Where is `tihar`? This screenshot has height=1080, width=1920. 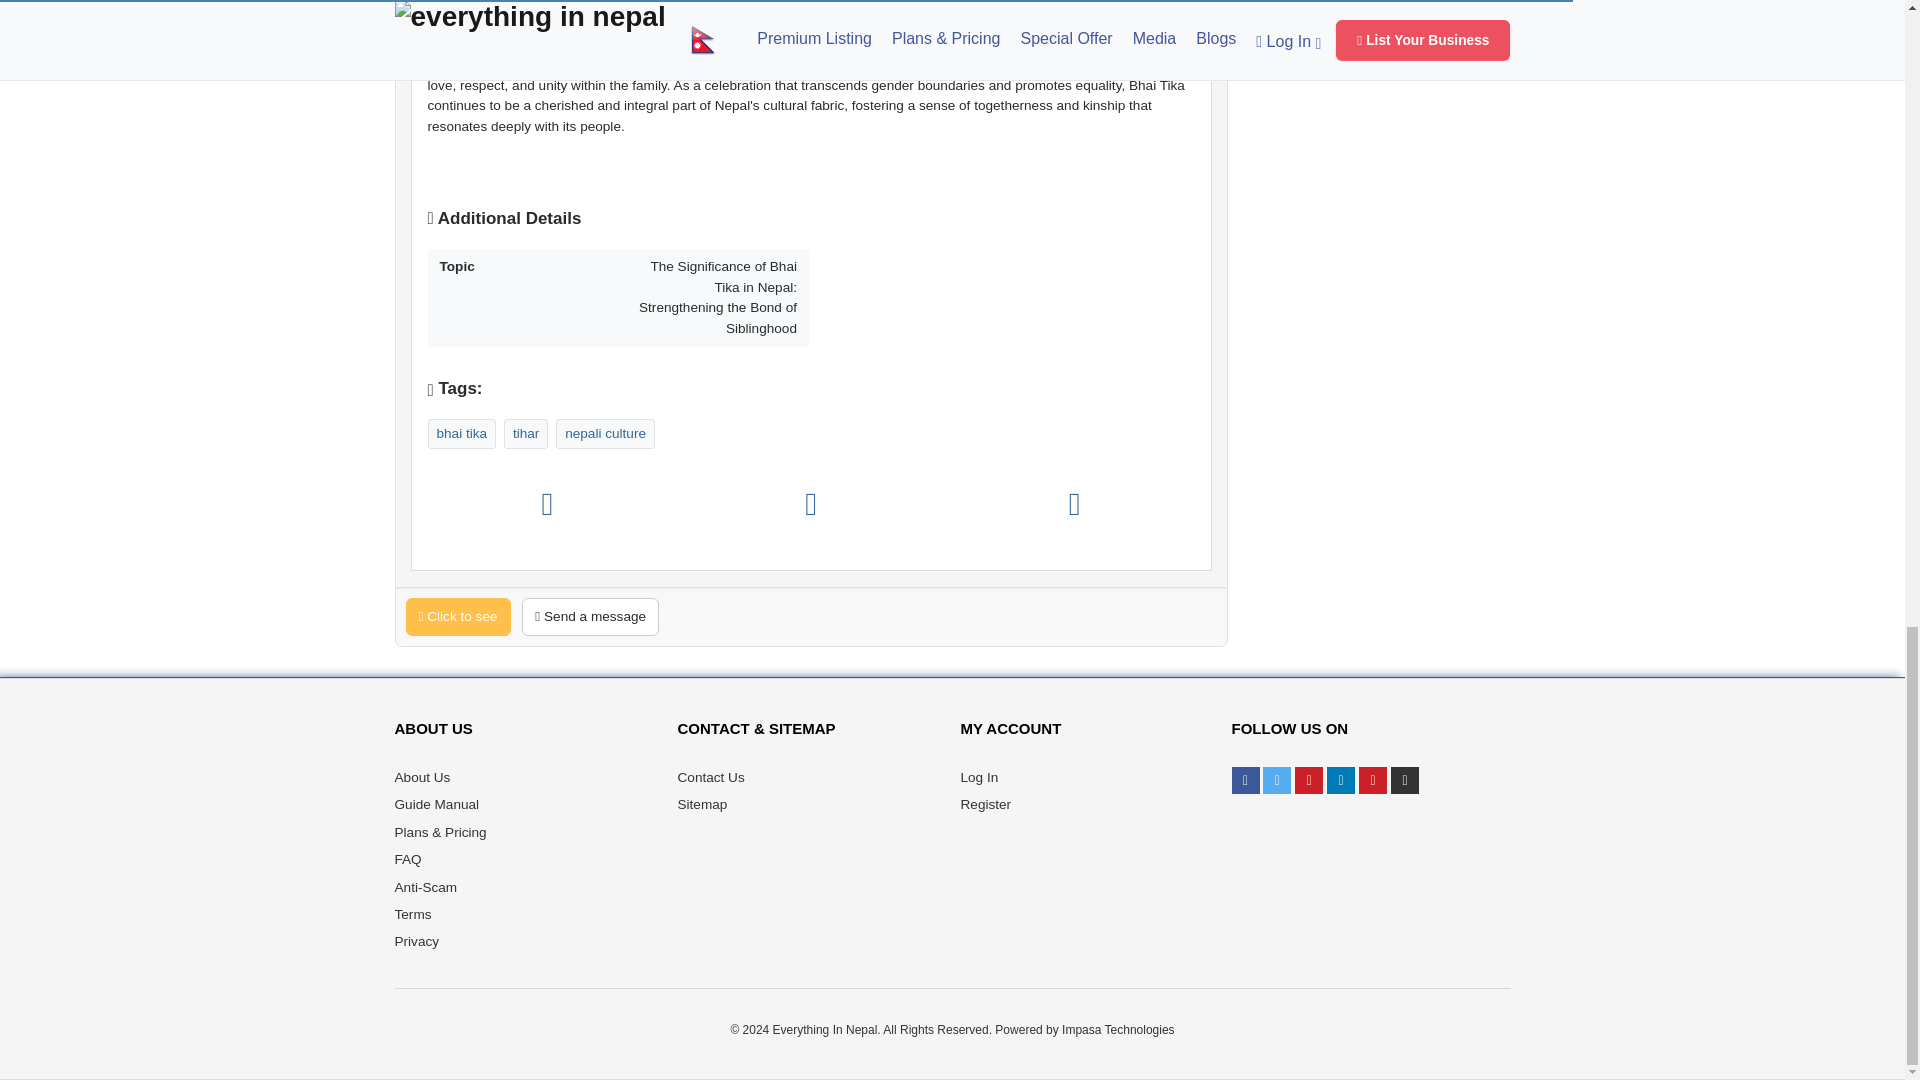 tihar is located at coordinates (526, 432).